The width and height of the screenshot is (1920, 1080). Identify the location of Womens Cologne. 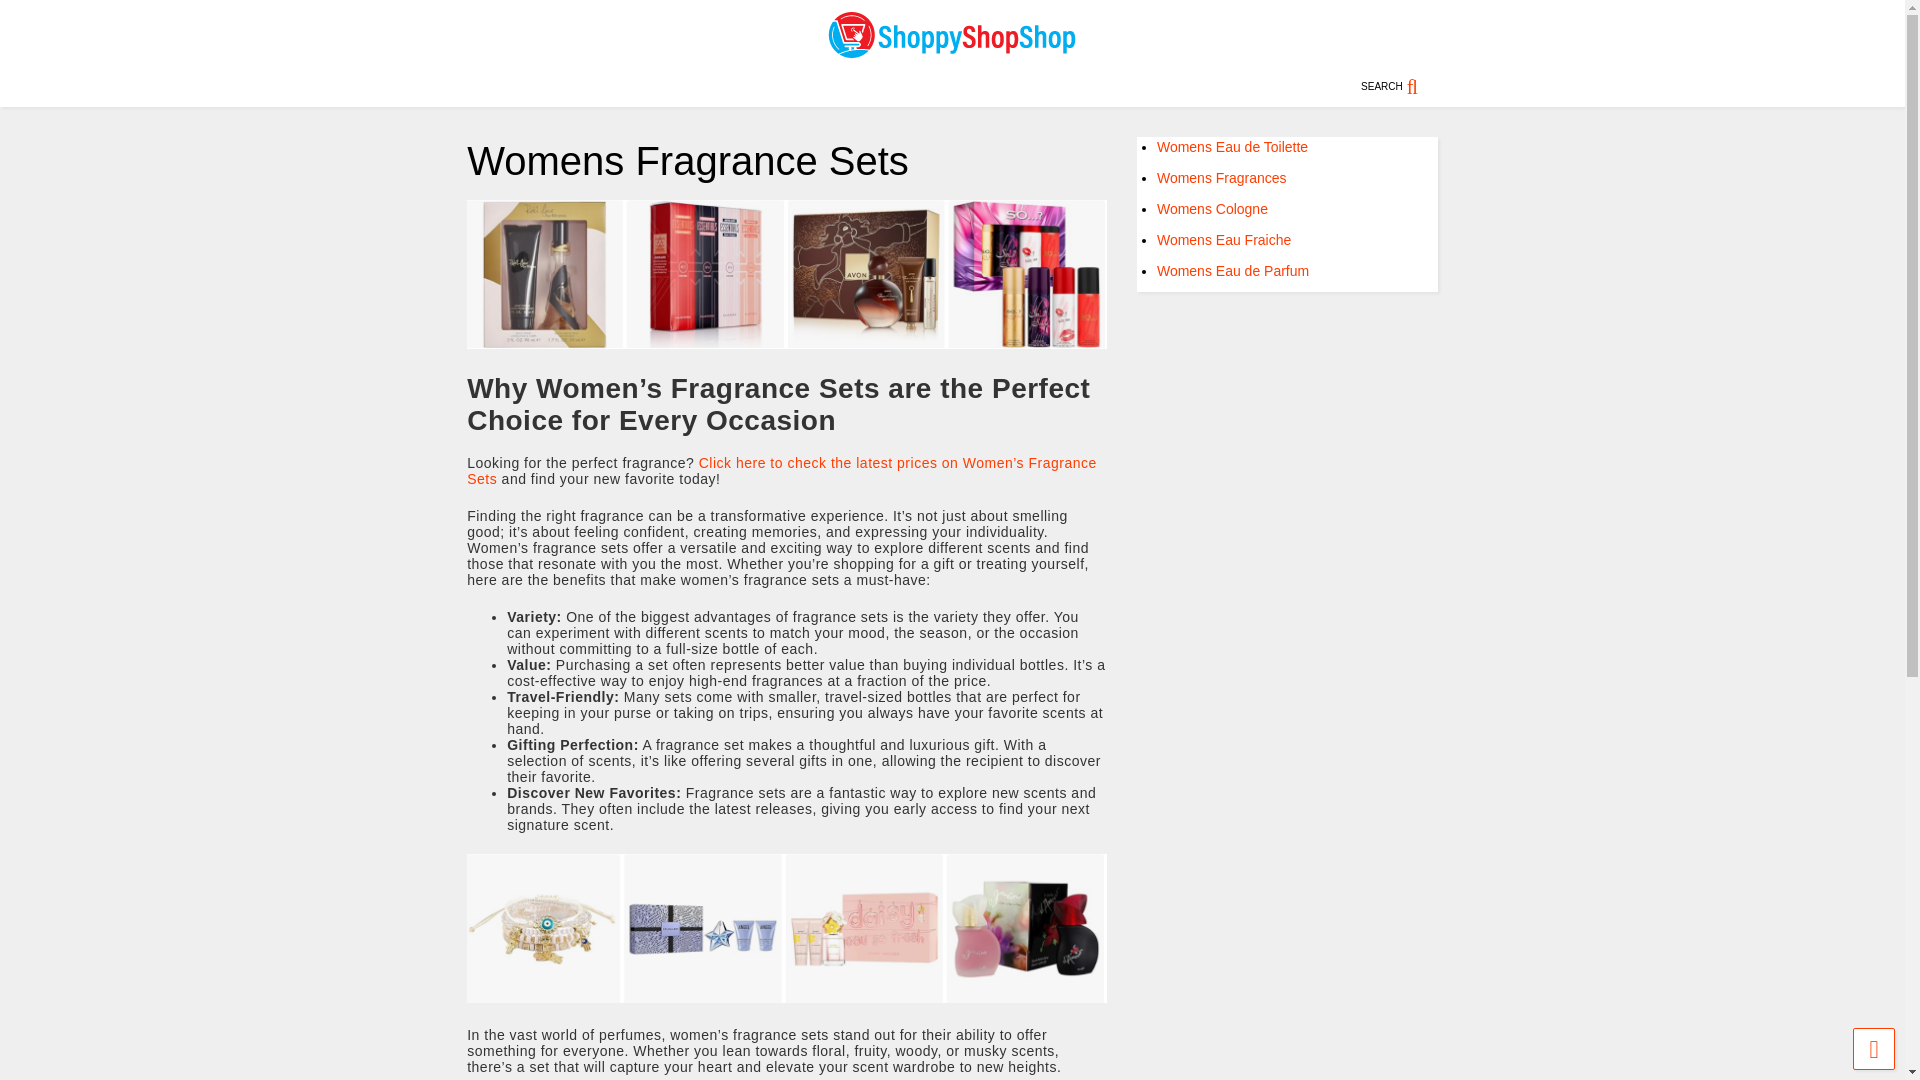
(1212, 208).